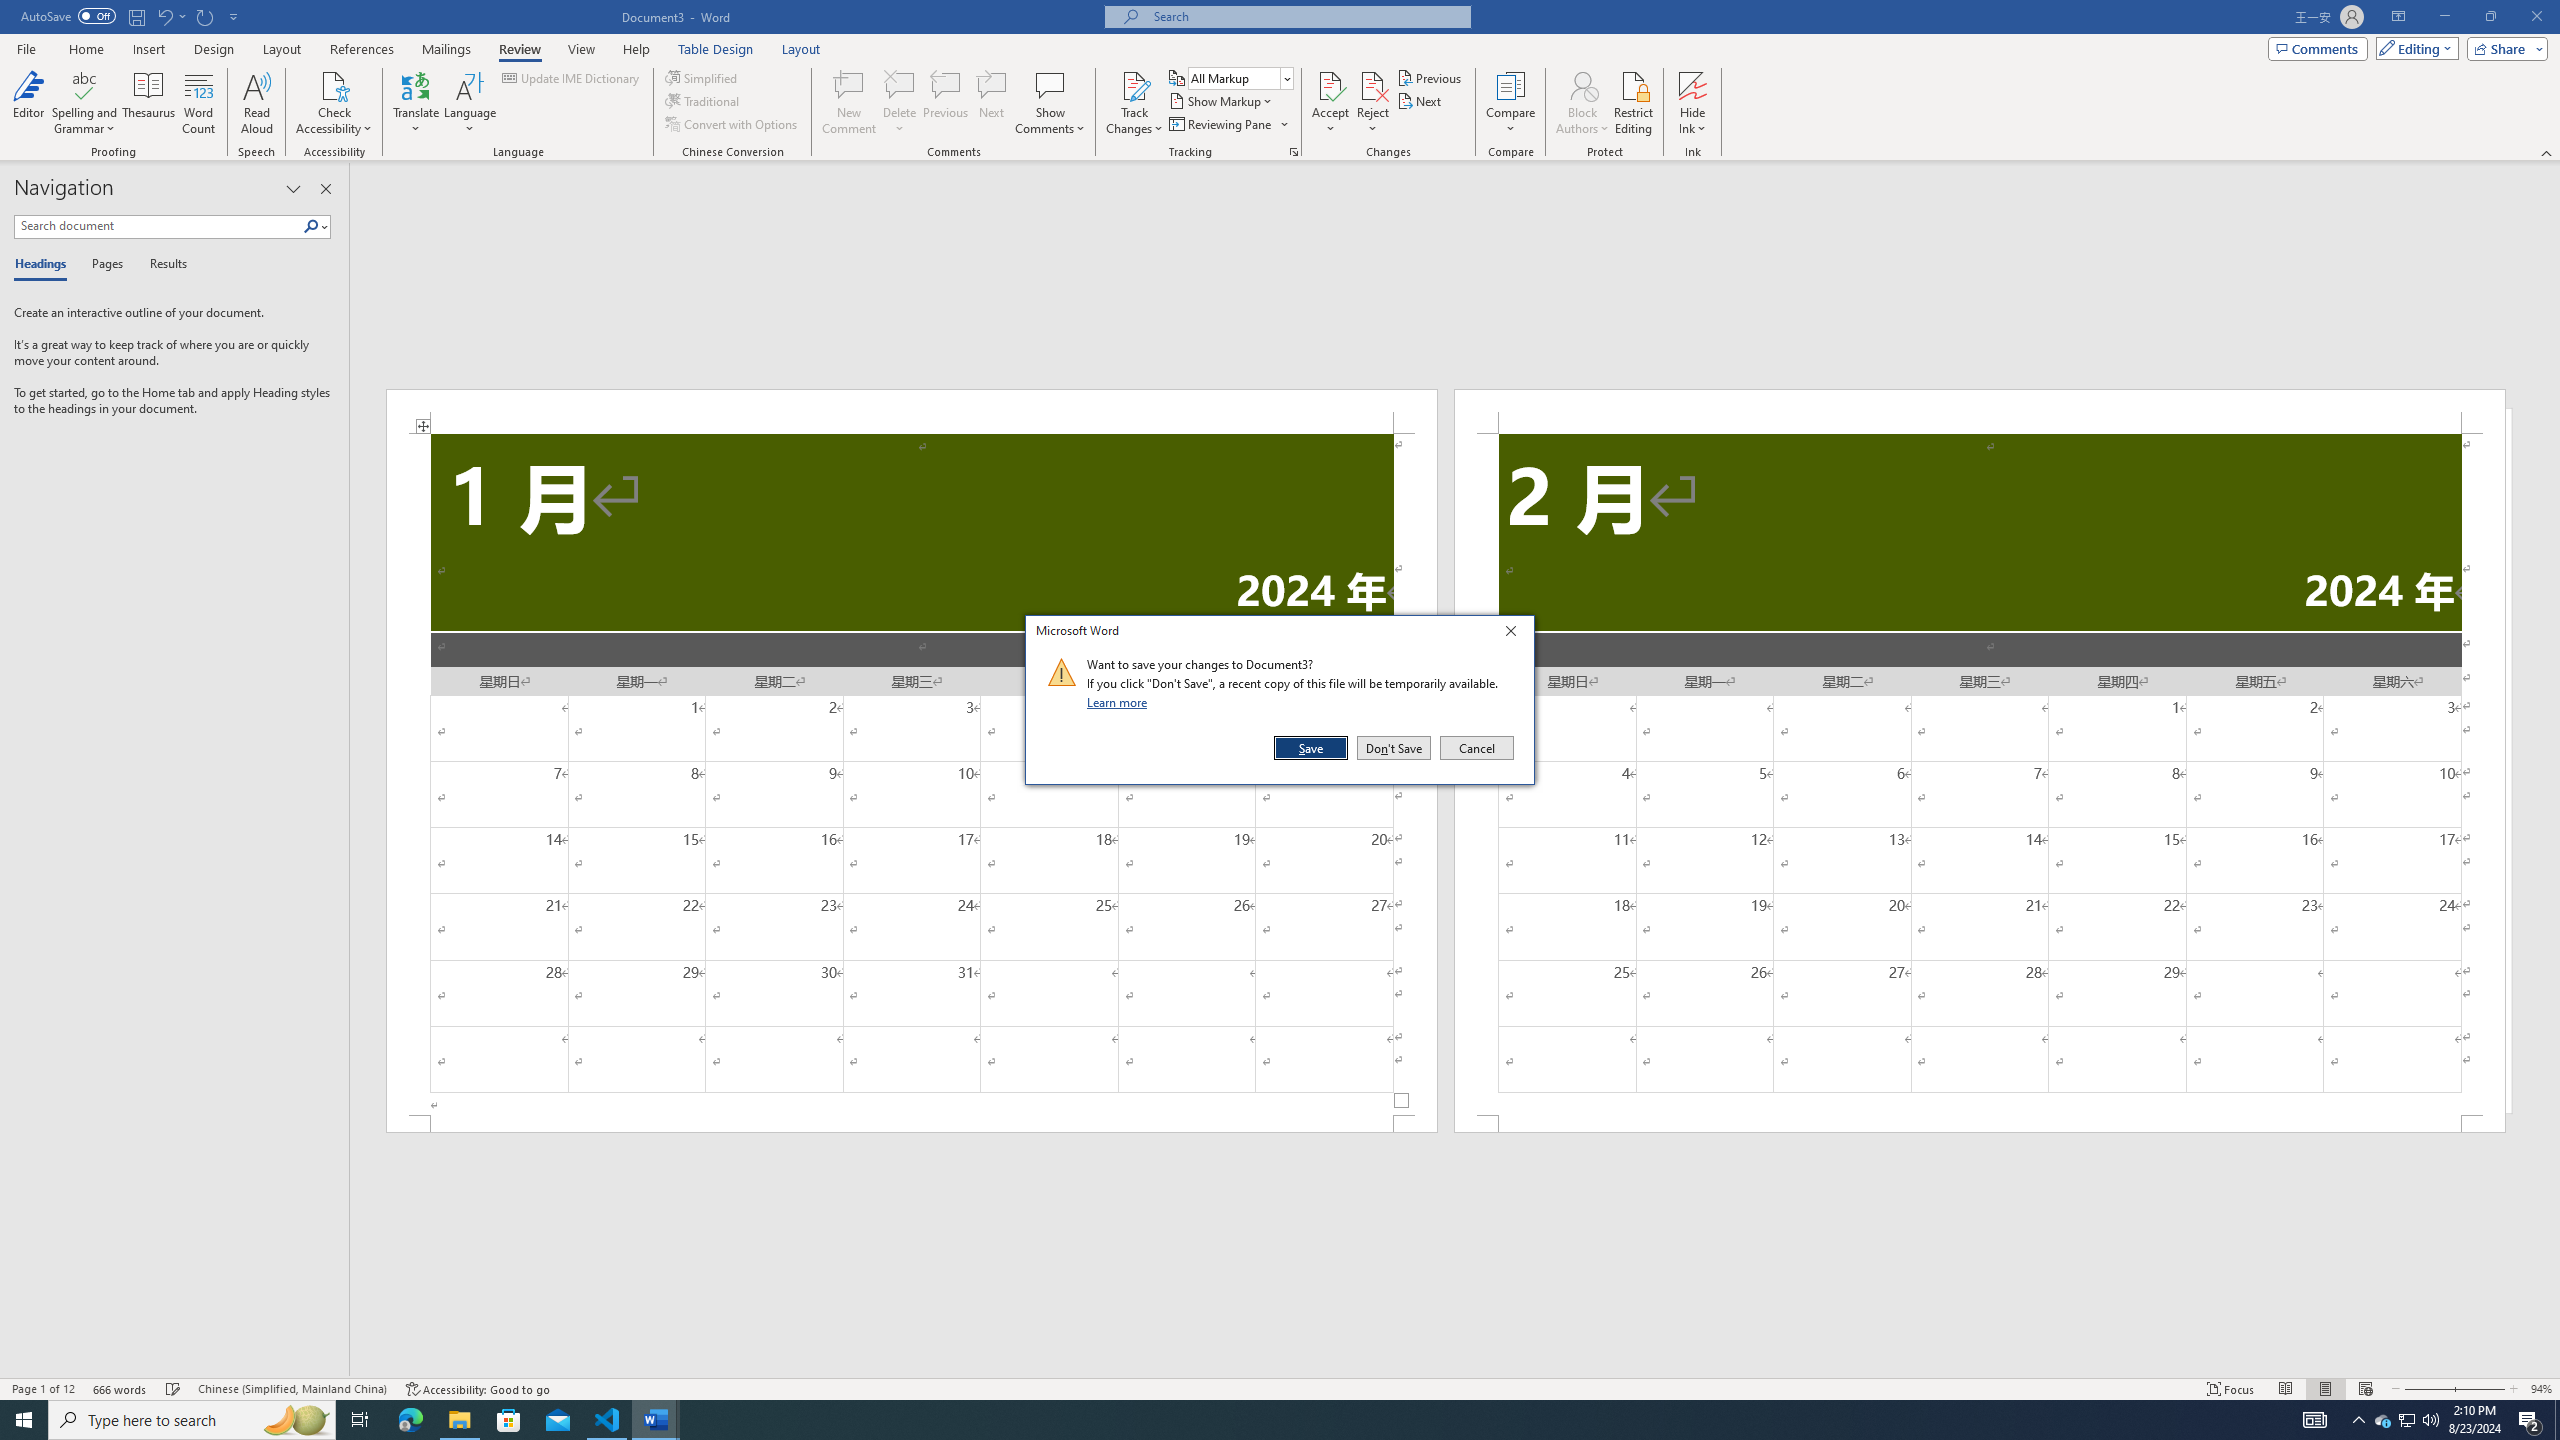  What do you see at coordinates (2383, 1420) in the screenshot?
I see `File Explorer - 1 running window` at bounding box center [2383, 1420].